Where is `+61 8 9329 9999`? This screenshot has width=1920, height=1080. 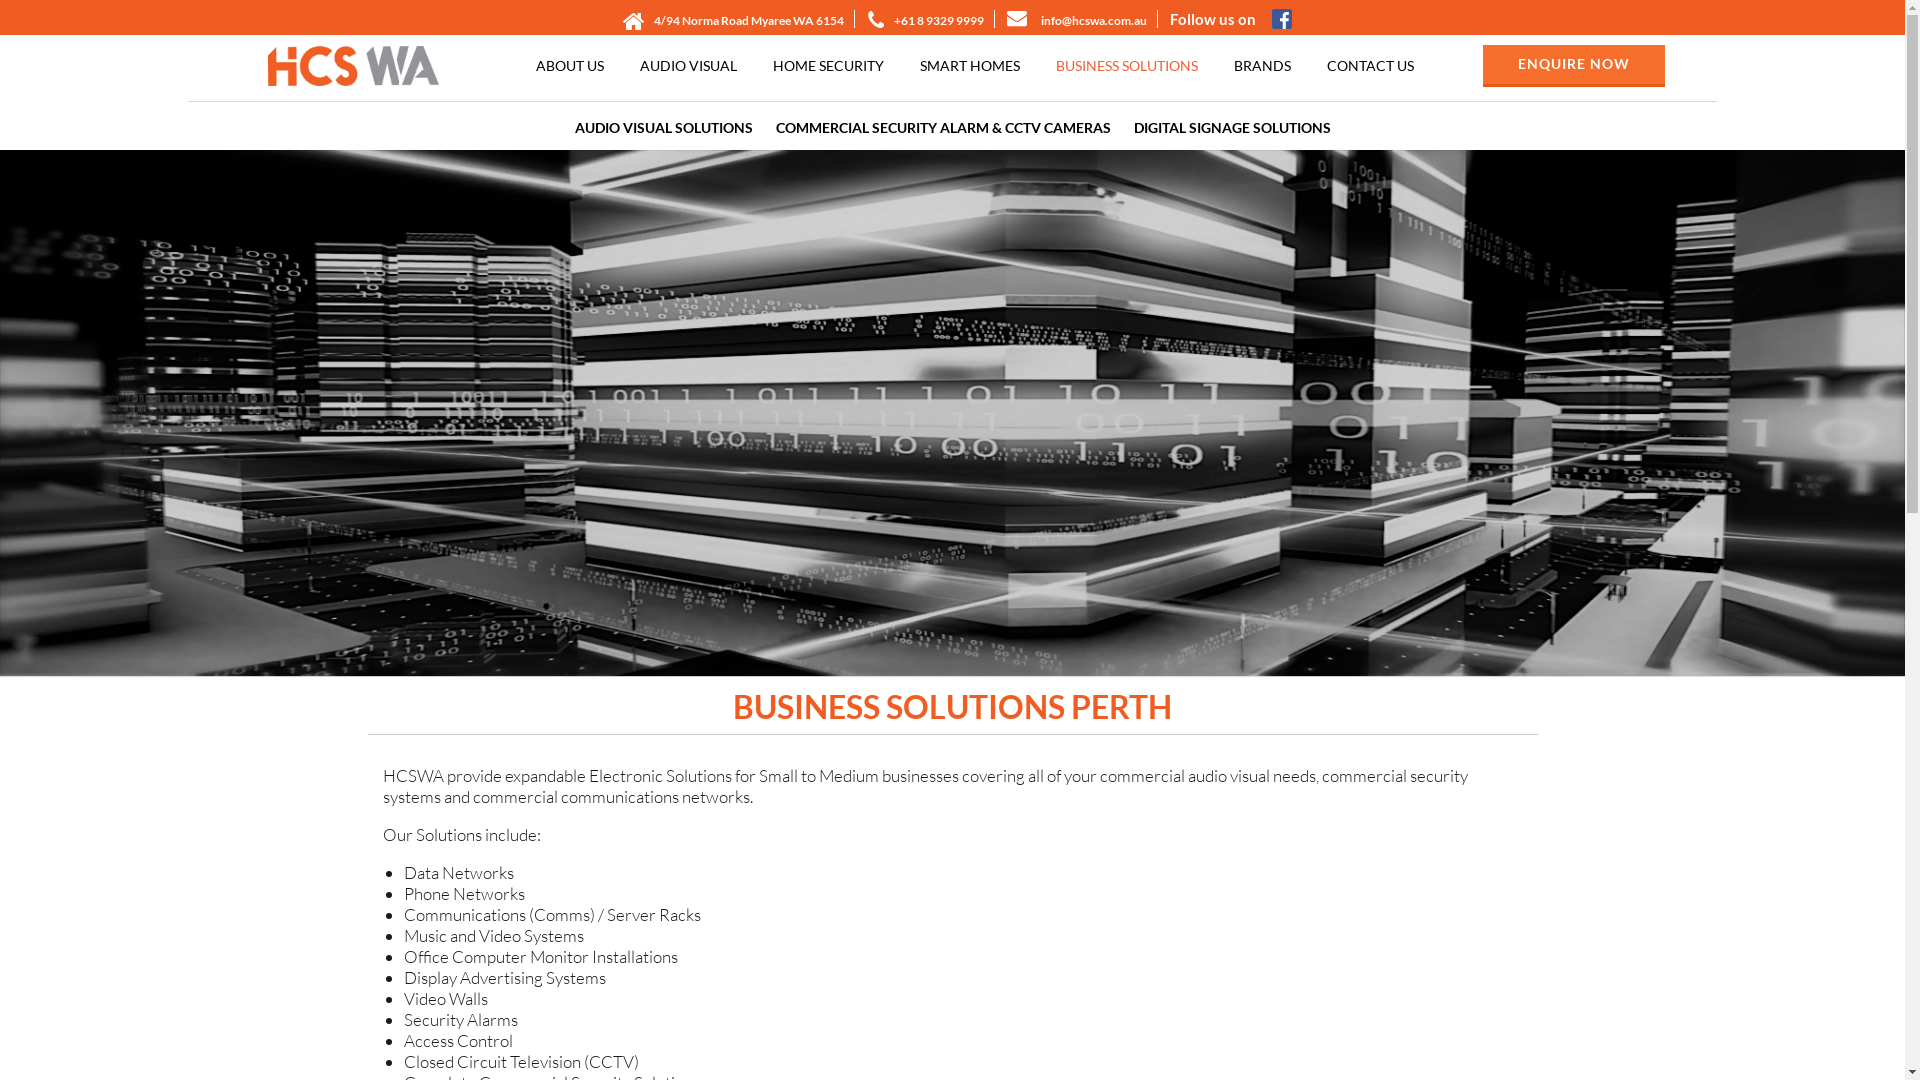 +61 8 9329 9999 is located at coordinates (938, 20).